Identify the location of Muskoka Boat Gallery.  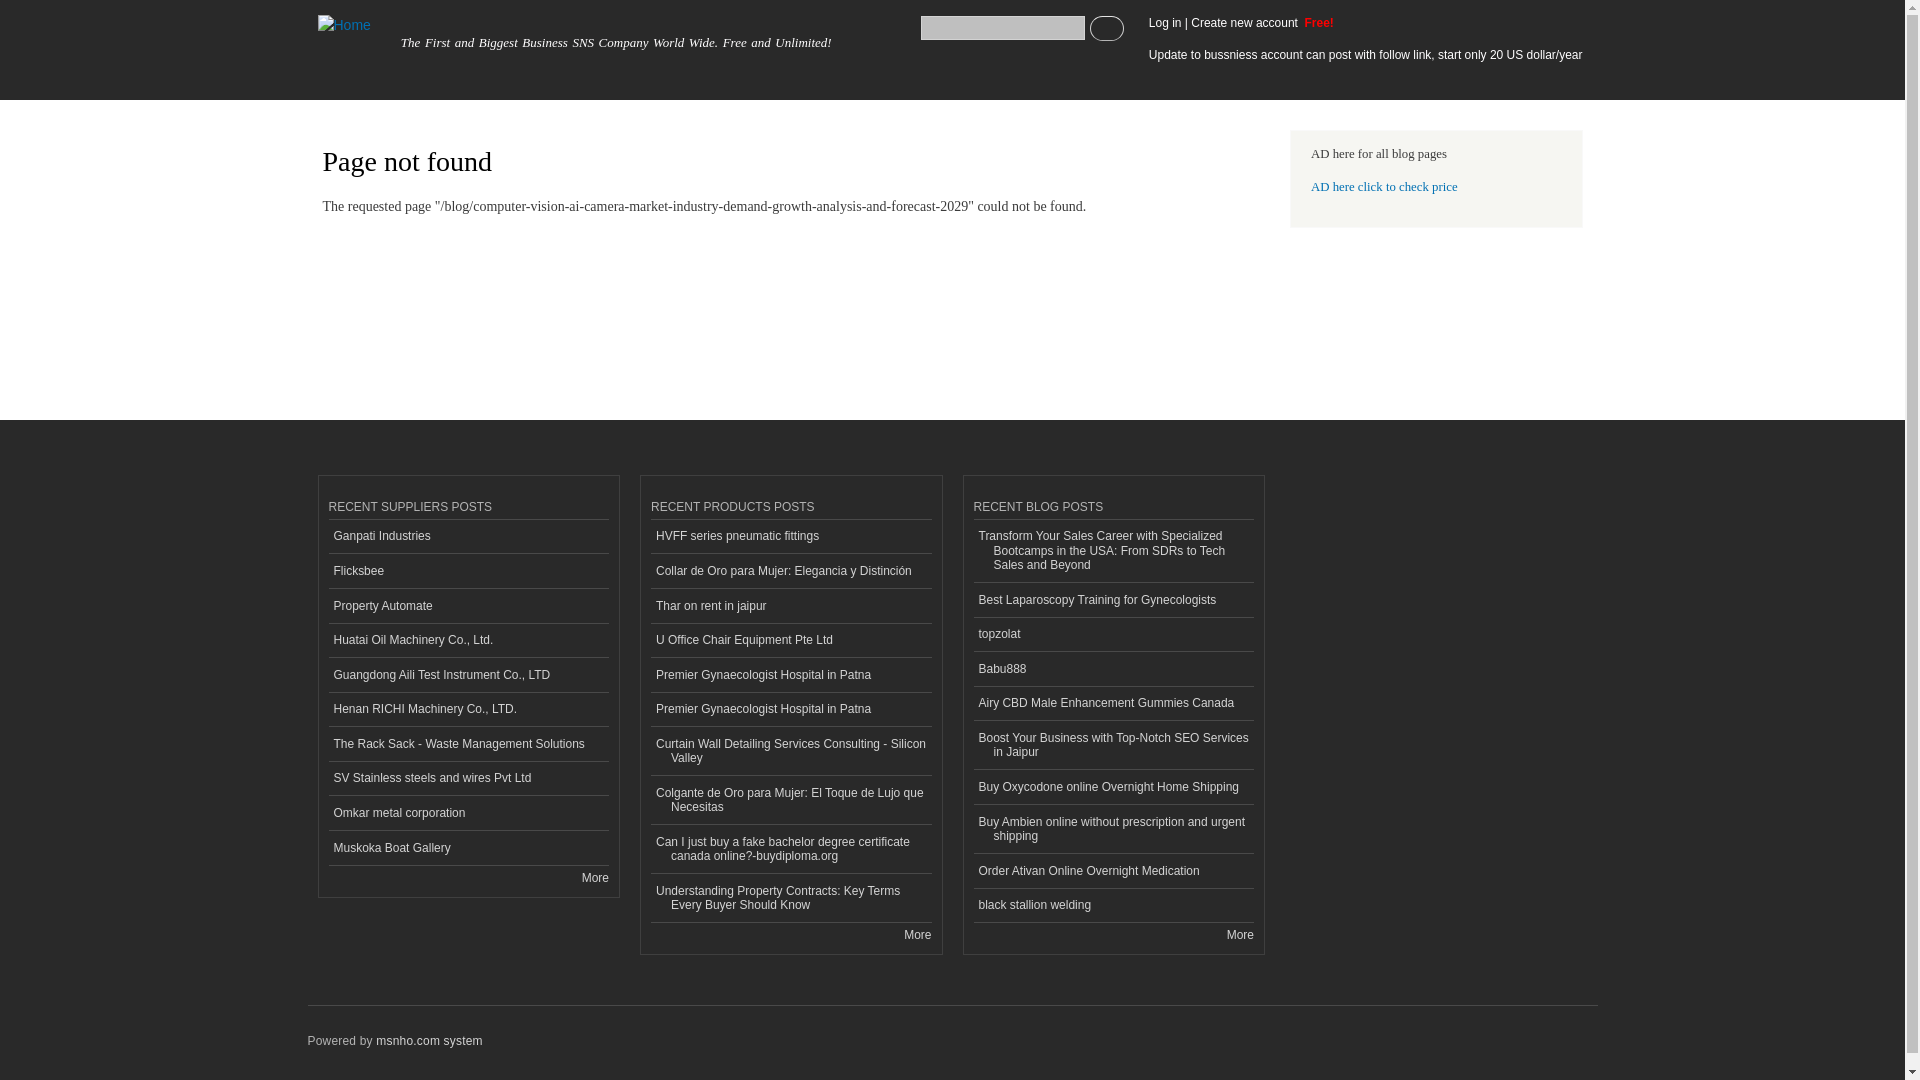
(468, 848).